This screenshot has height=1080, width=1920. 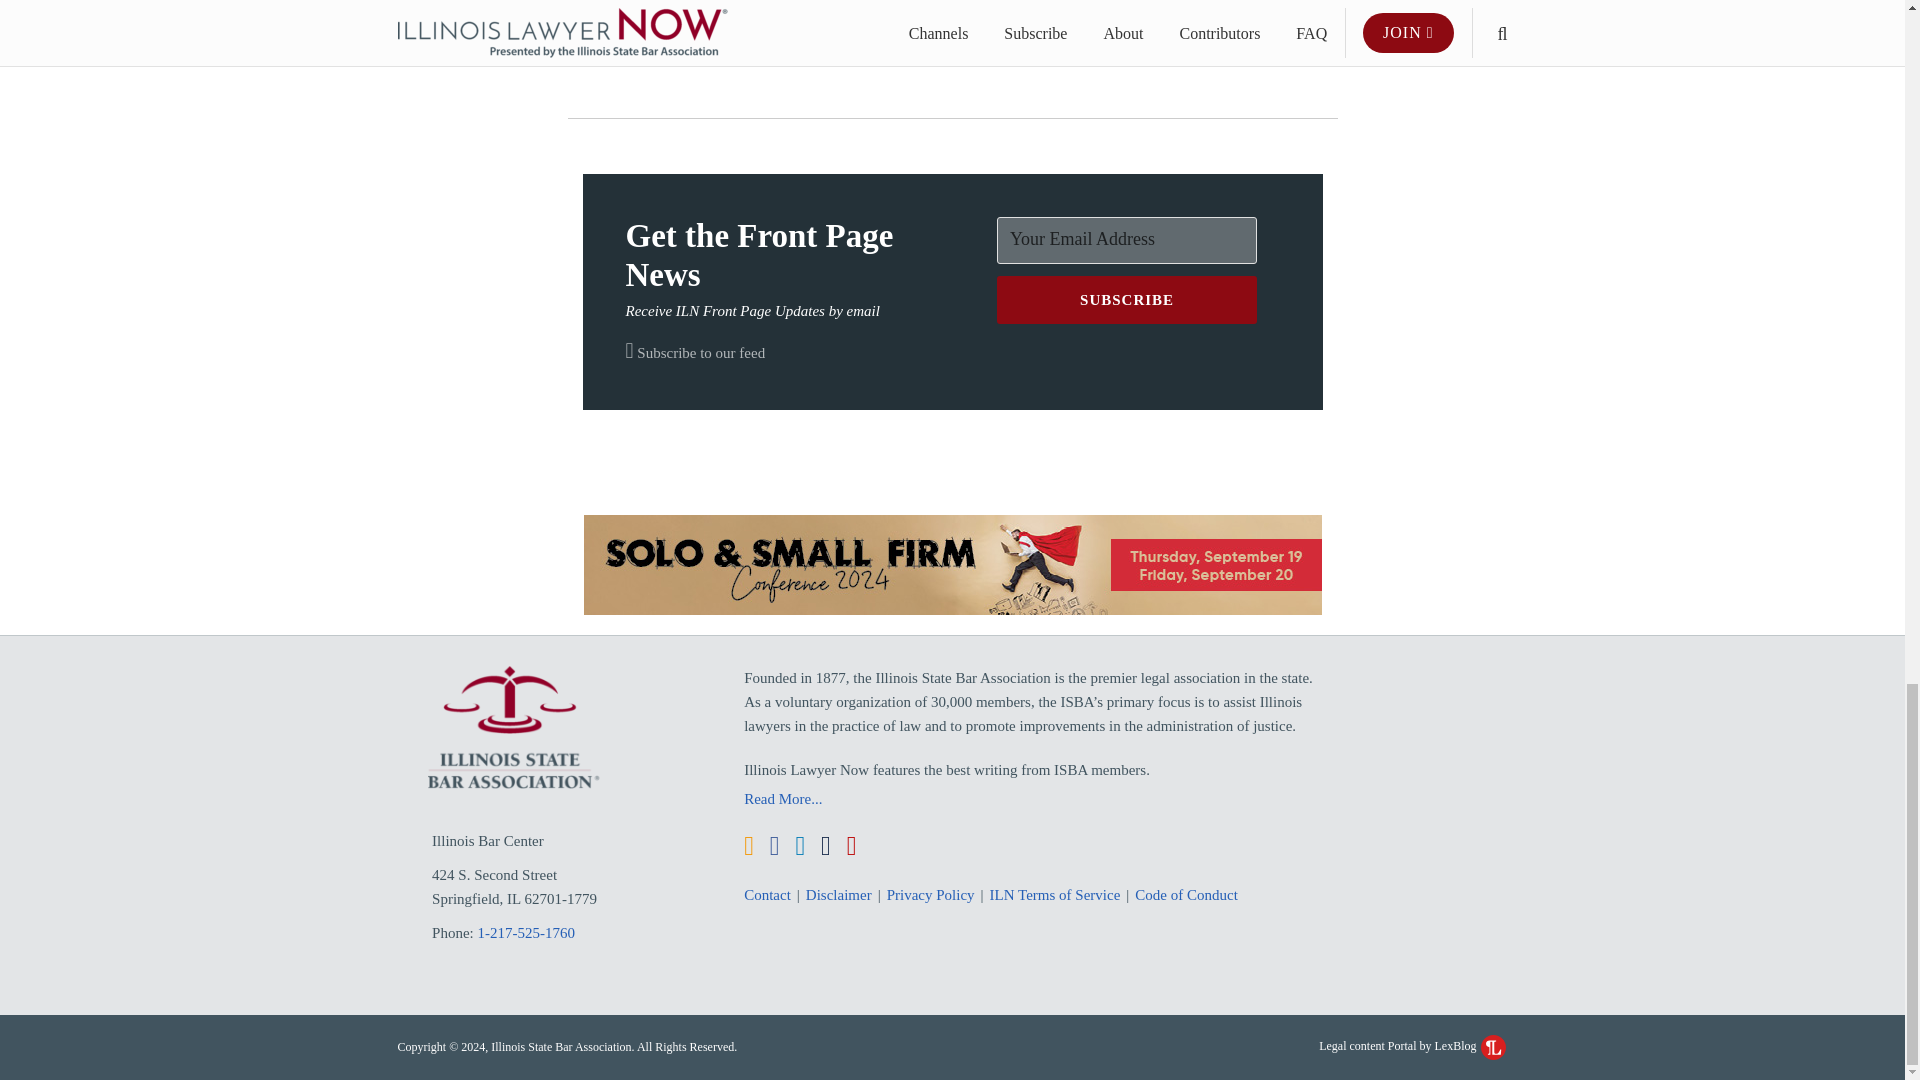 I want to click on Contact, so click(x=768, y=895).